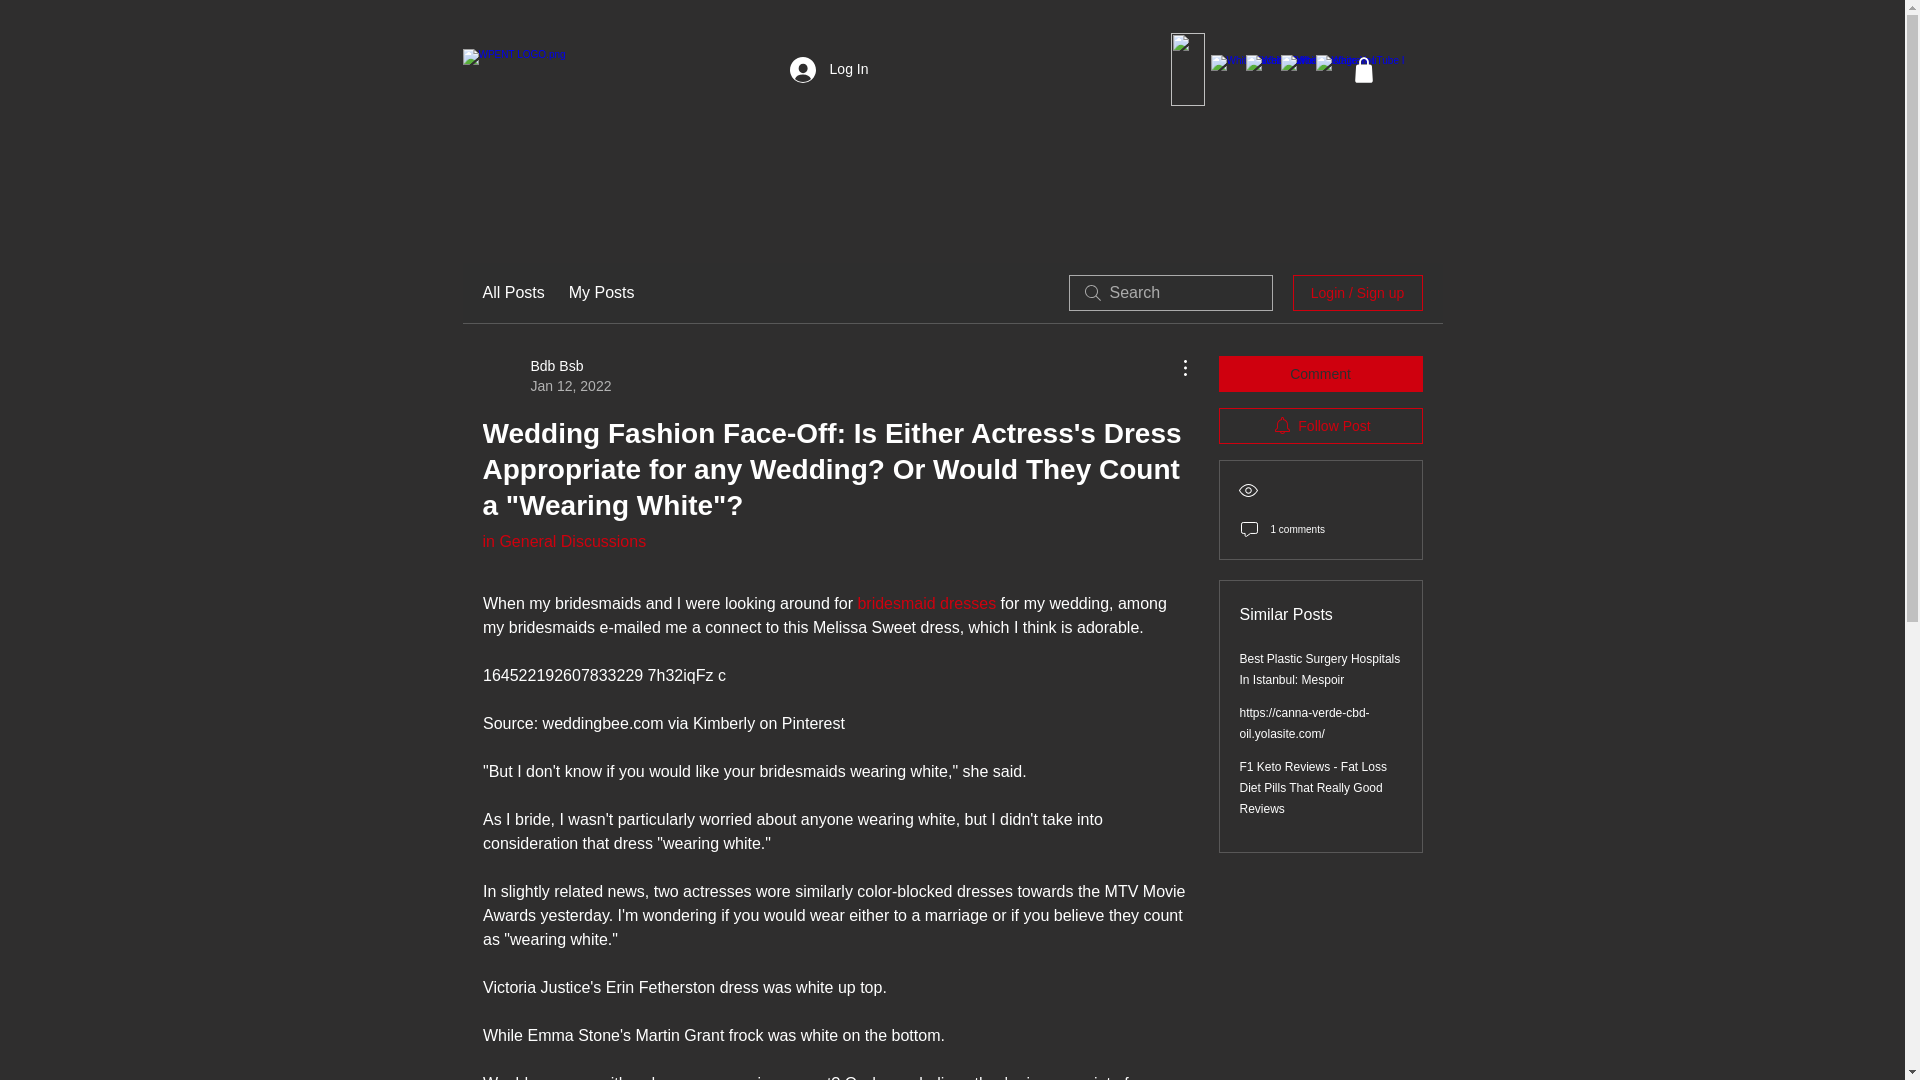 Image resolution: width=1920 pixels, height=1080 pixels. Describe the element at coordinates (926, 604) in the screenshot. I see `bridesmaid dresses` at that location.